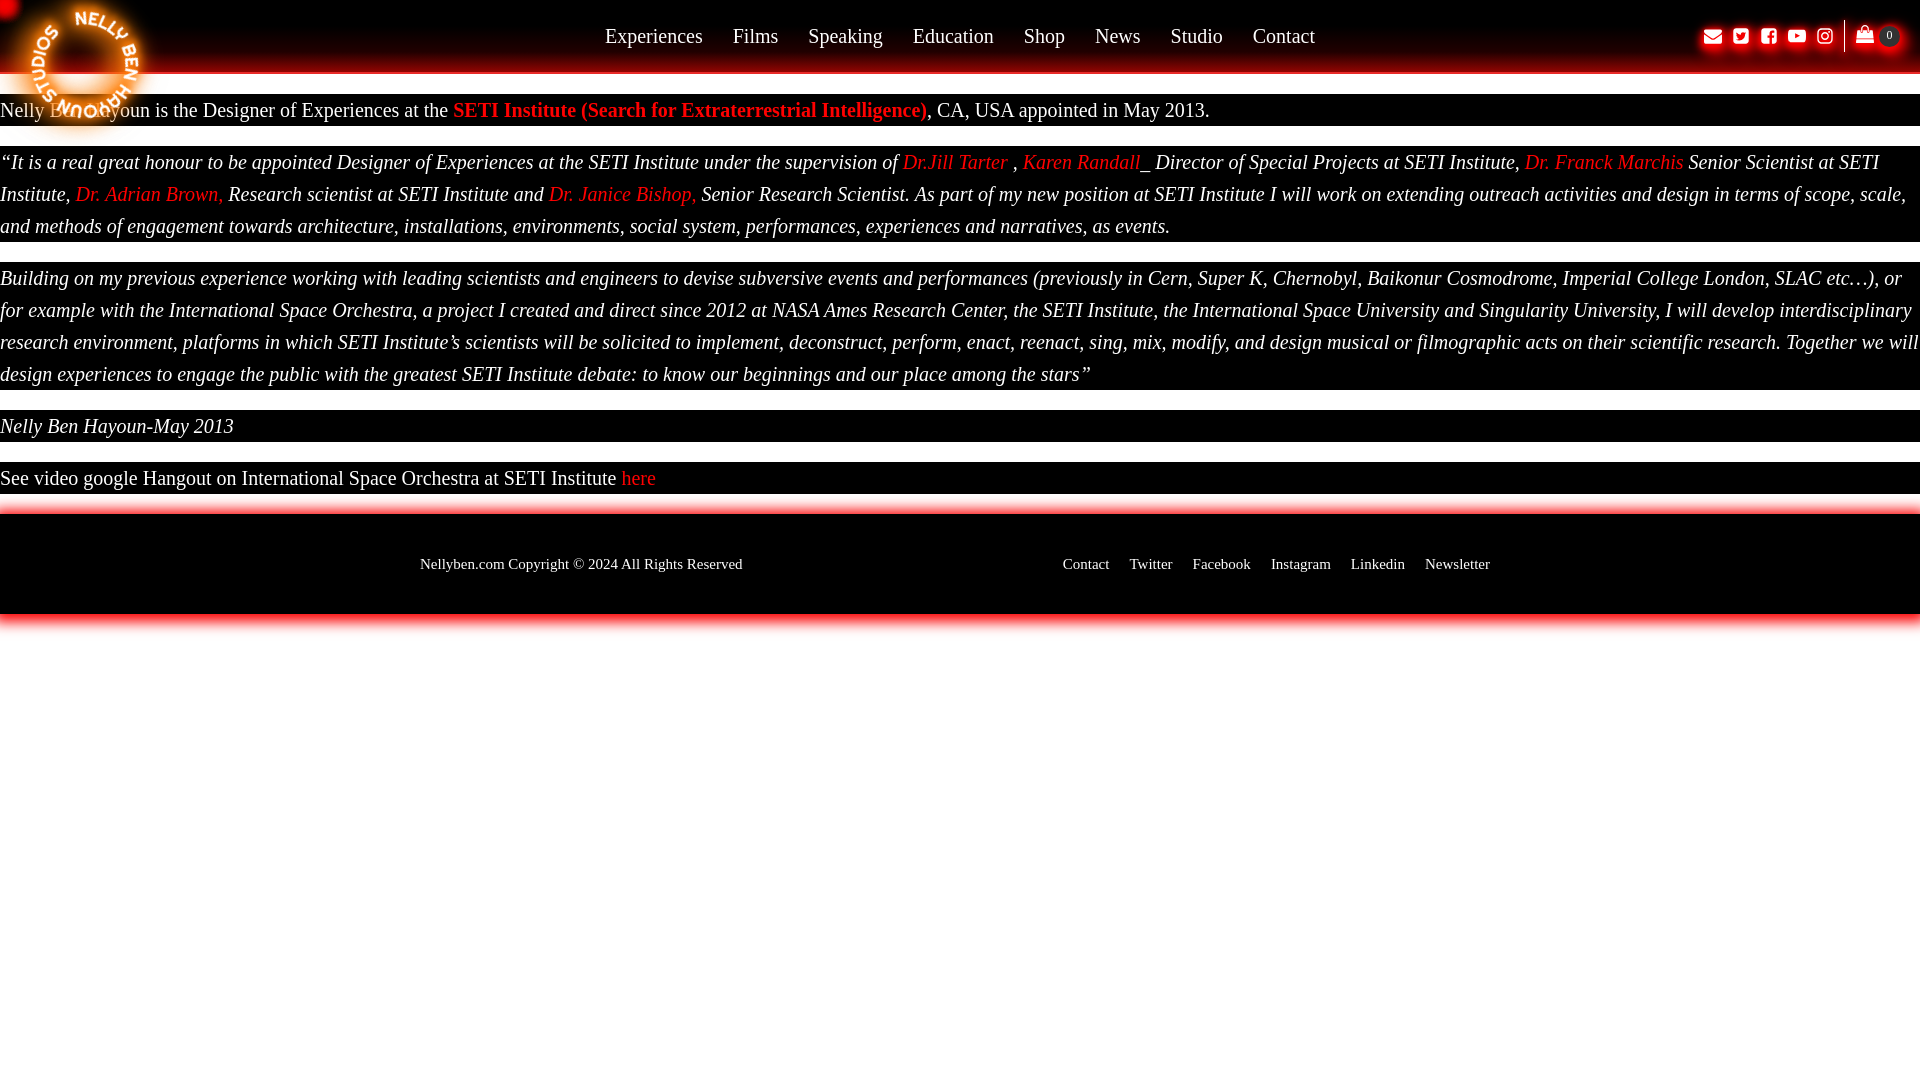  I want to click on Speaking, so click(844, 36).